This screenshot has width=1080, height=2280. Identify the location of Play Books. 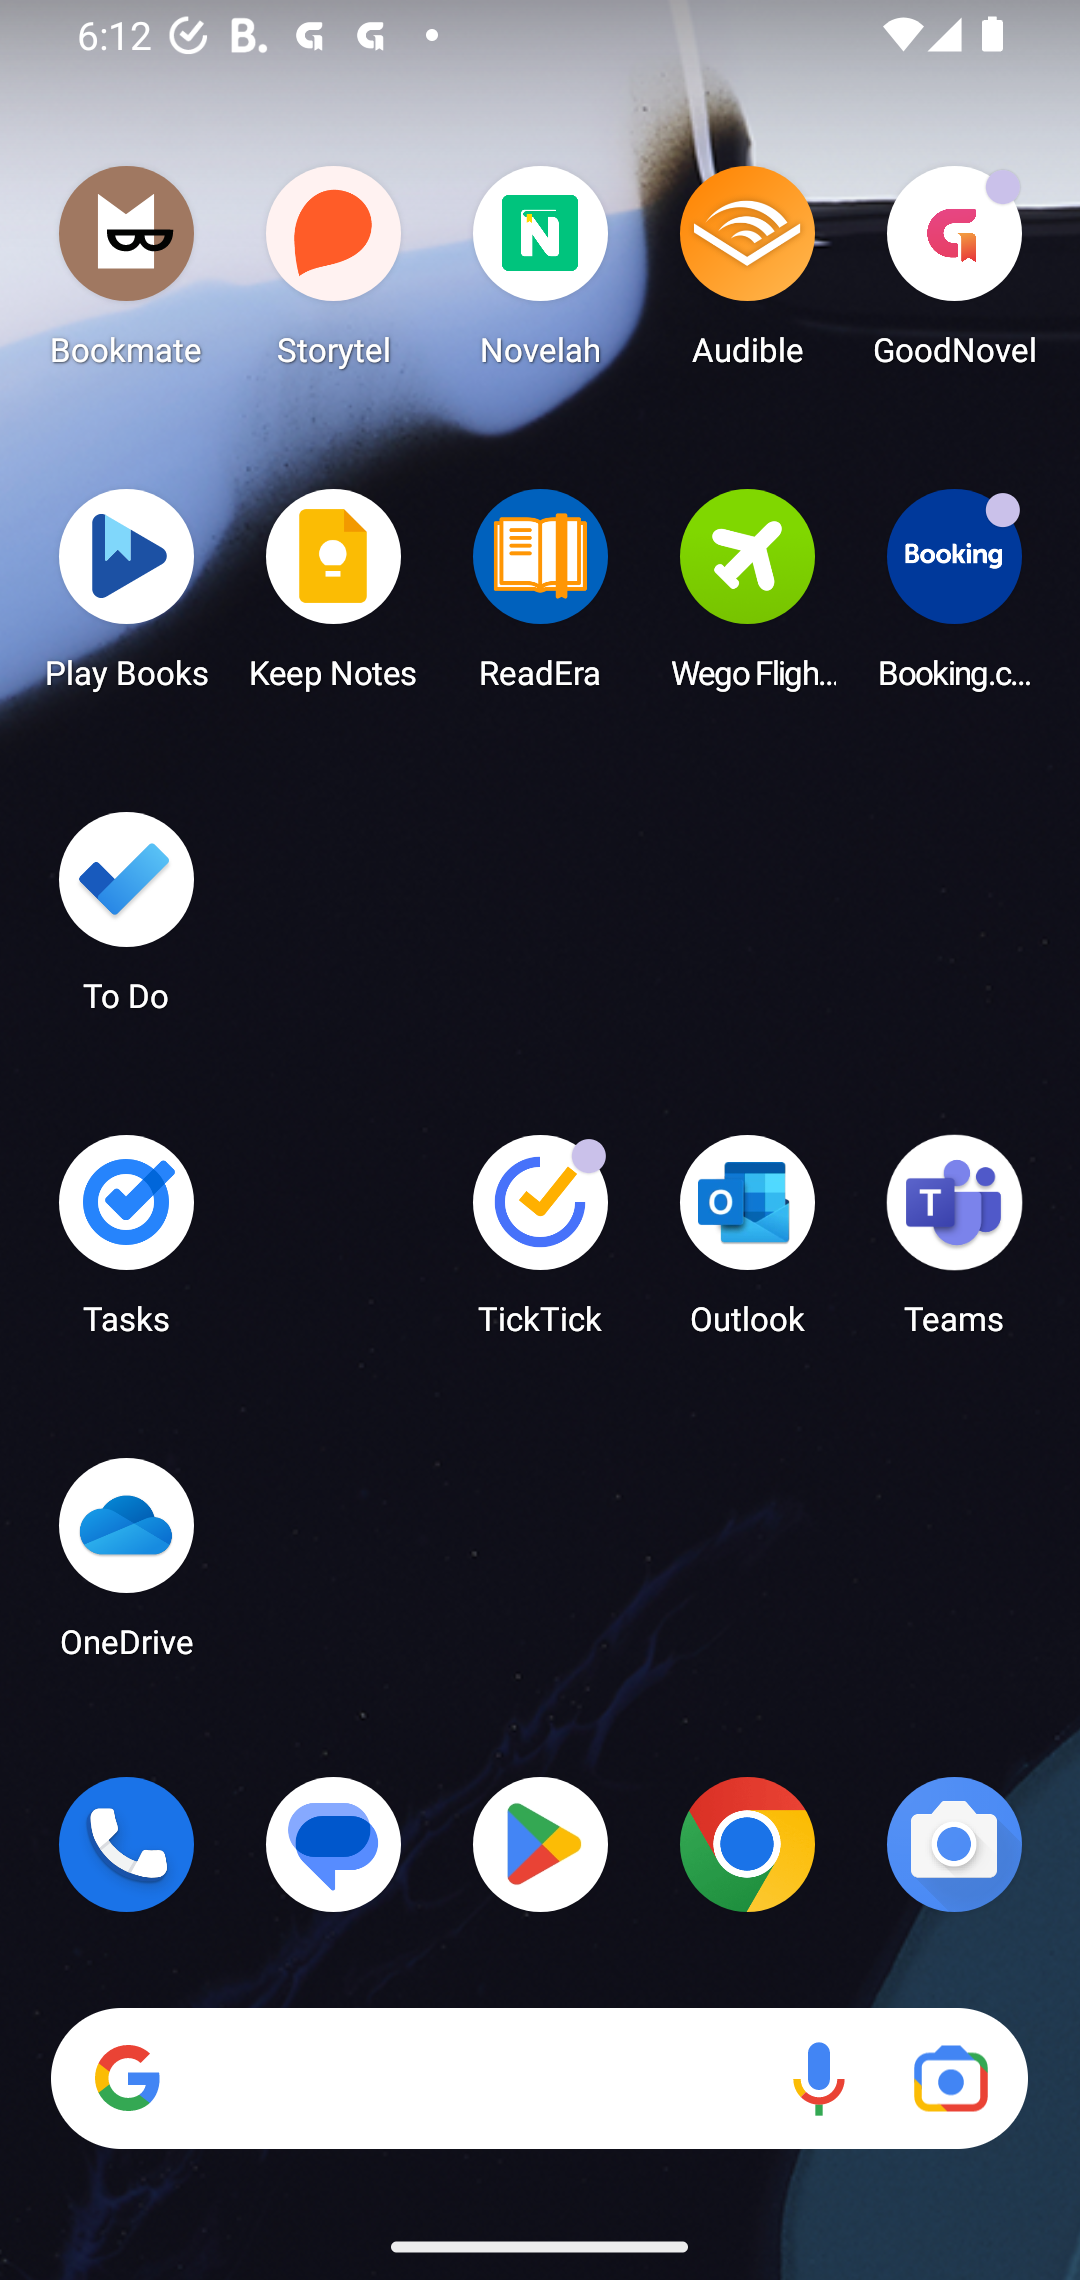
(126, 597).